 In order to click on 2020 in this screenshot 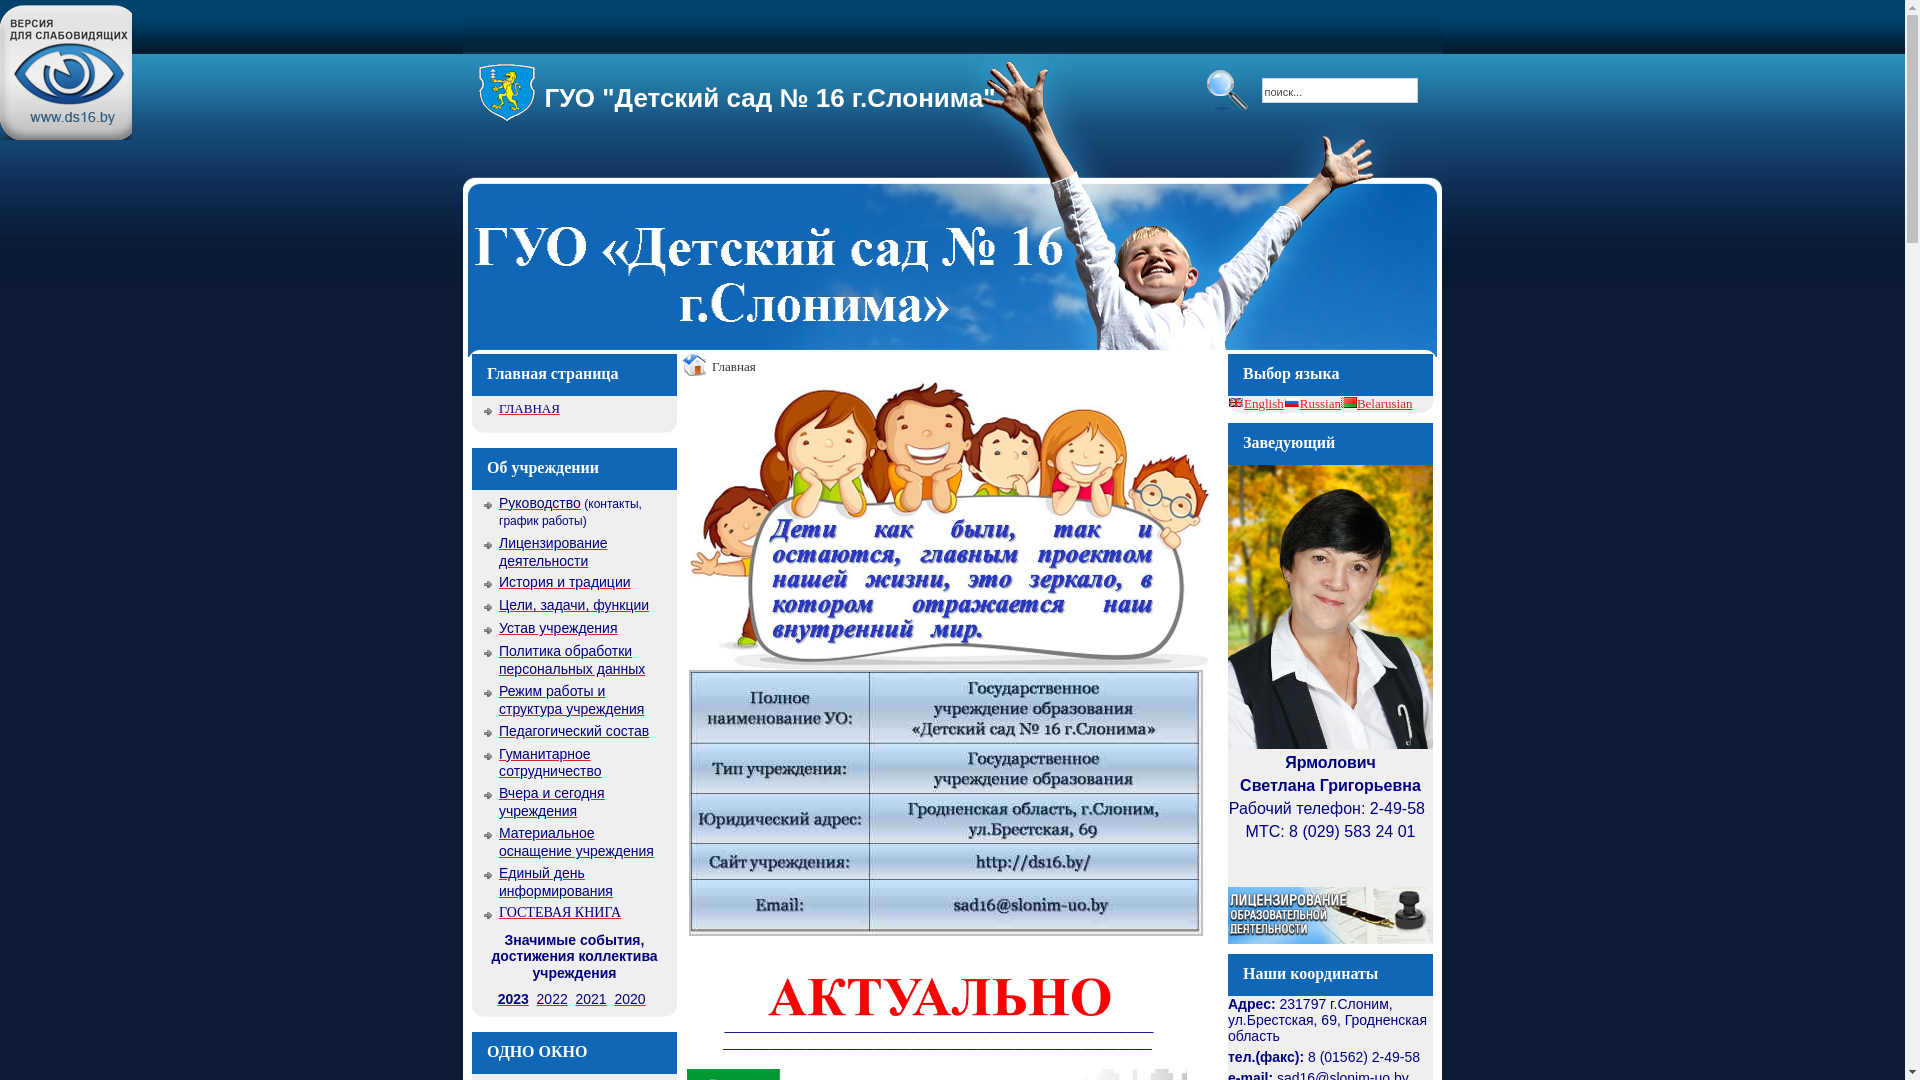, I will do `click(630, 999)`.